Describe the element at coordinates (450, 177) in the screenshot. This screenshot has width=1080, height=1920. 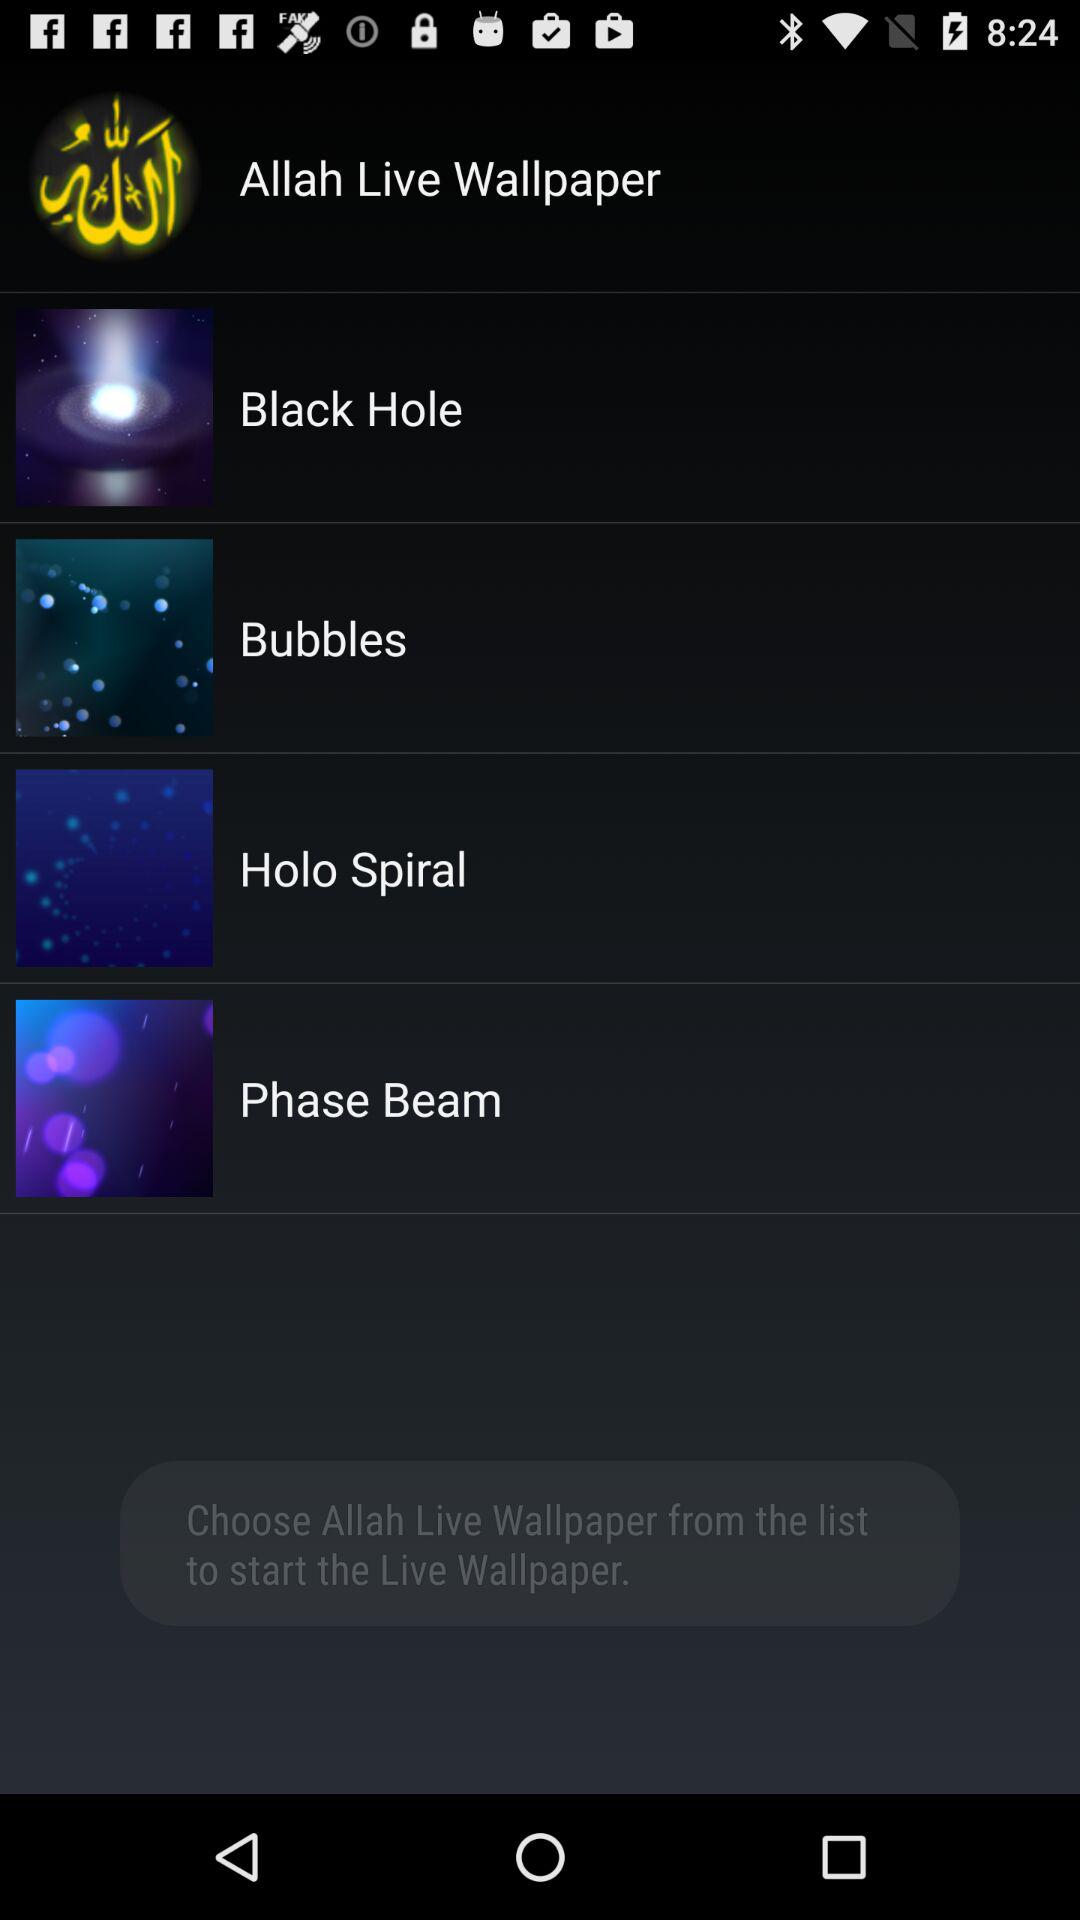
I see `click the allah live wallpaper app` at that location.